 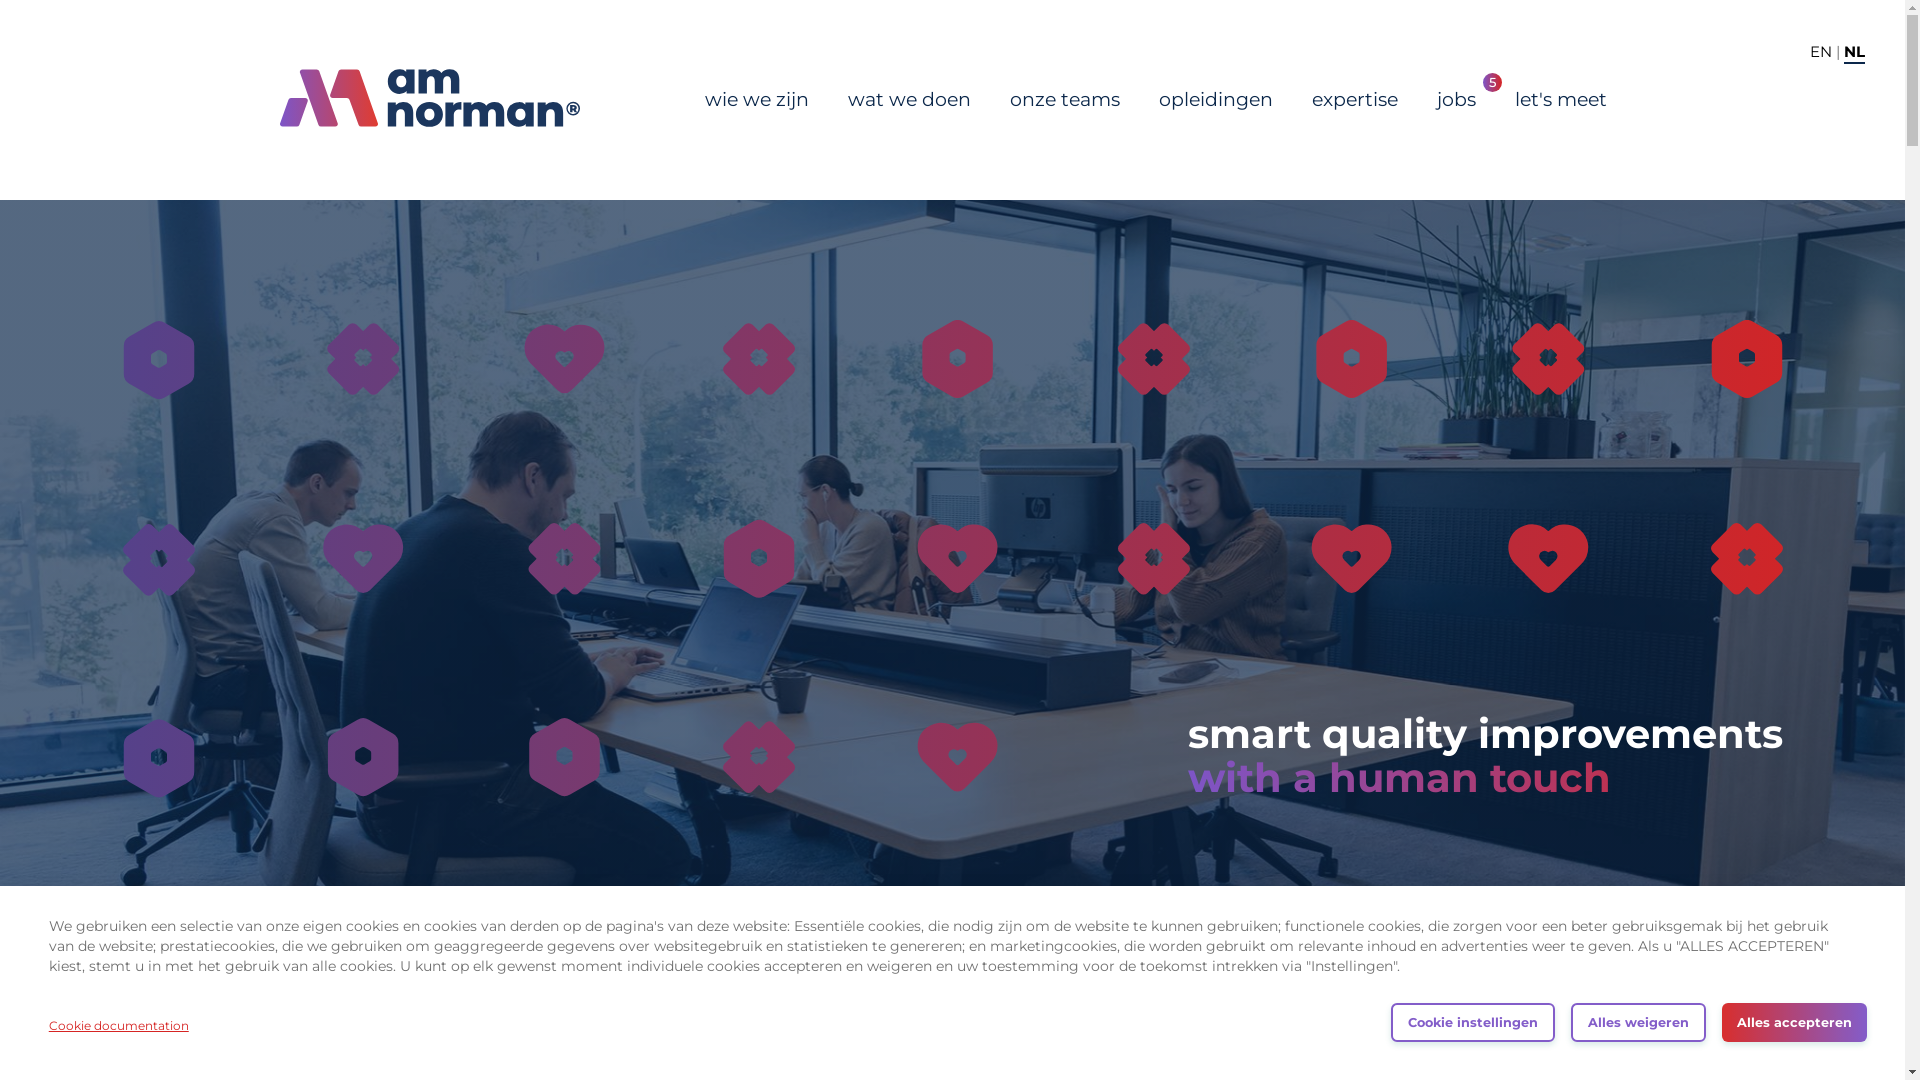 What do you see at coordinates (1065, 100) in the screenshot?
I see `onze teams` at bounding box center [1065, 100].